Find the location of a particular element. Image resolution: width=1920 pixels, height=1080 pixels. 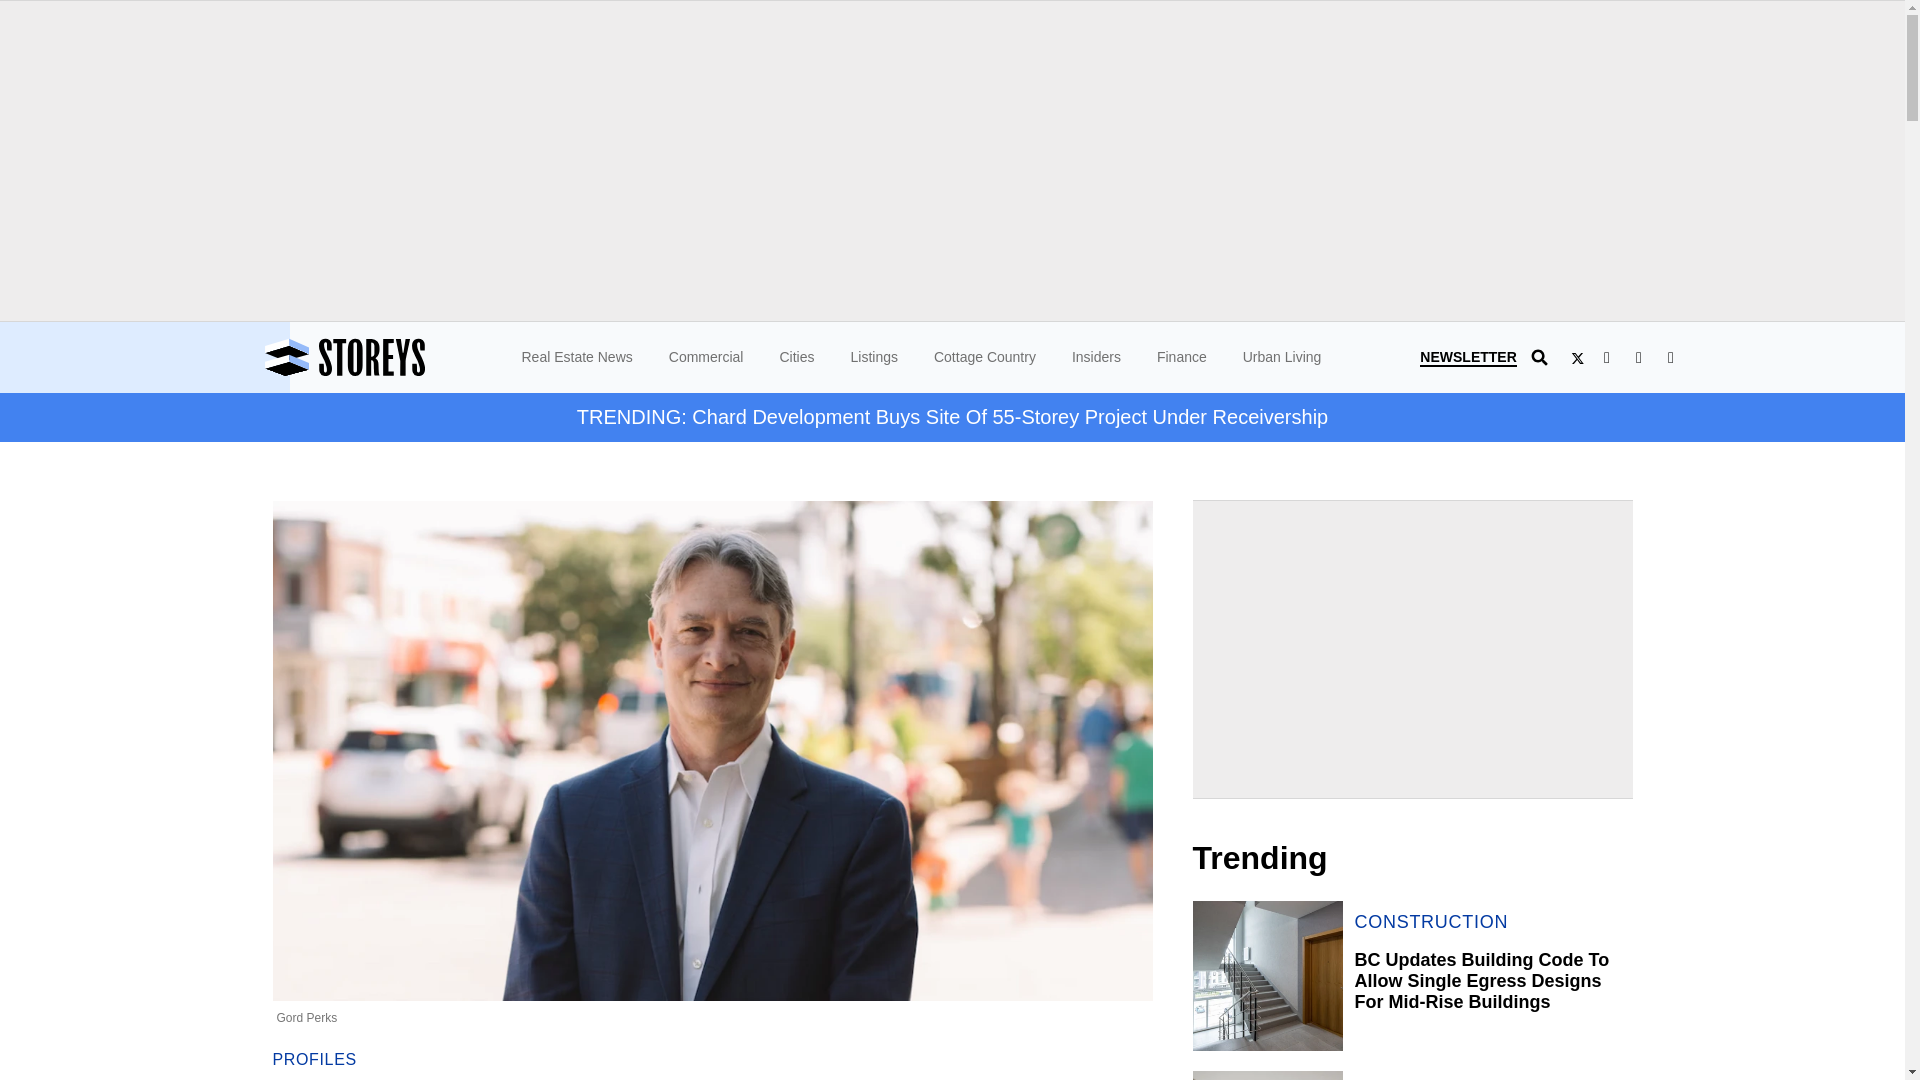

Storeys - Real Estate News in Canada is located at coordinates (399, 357).